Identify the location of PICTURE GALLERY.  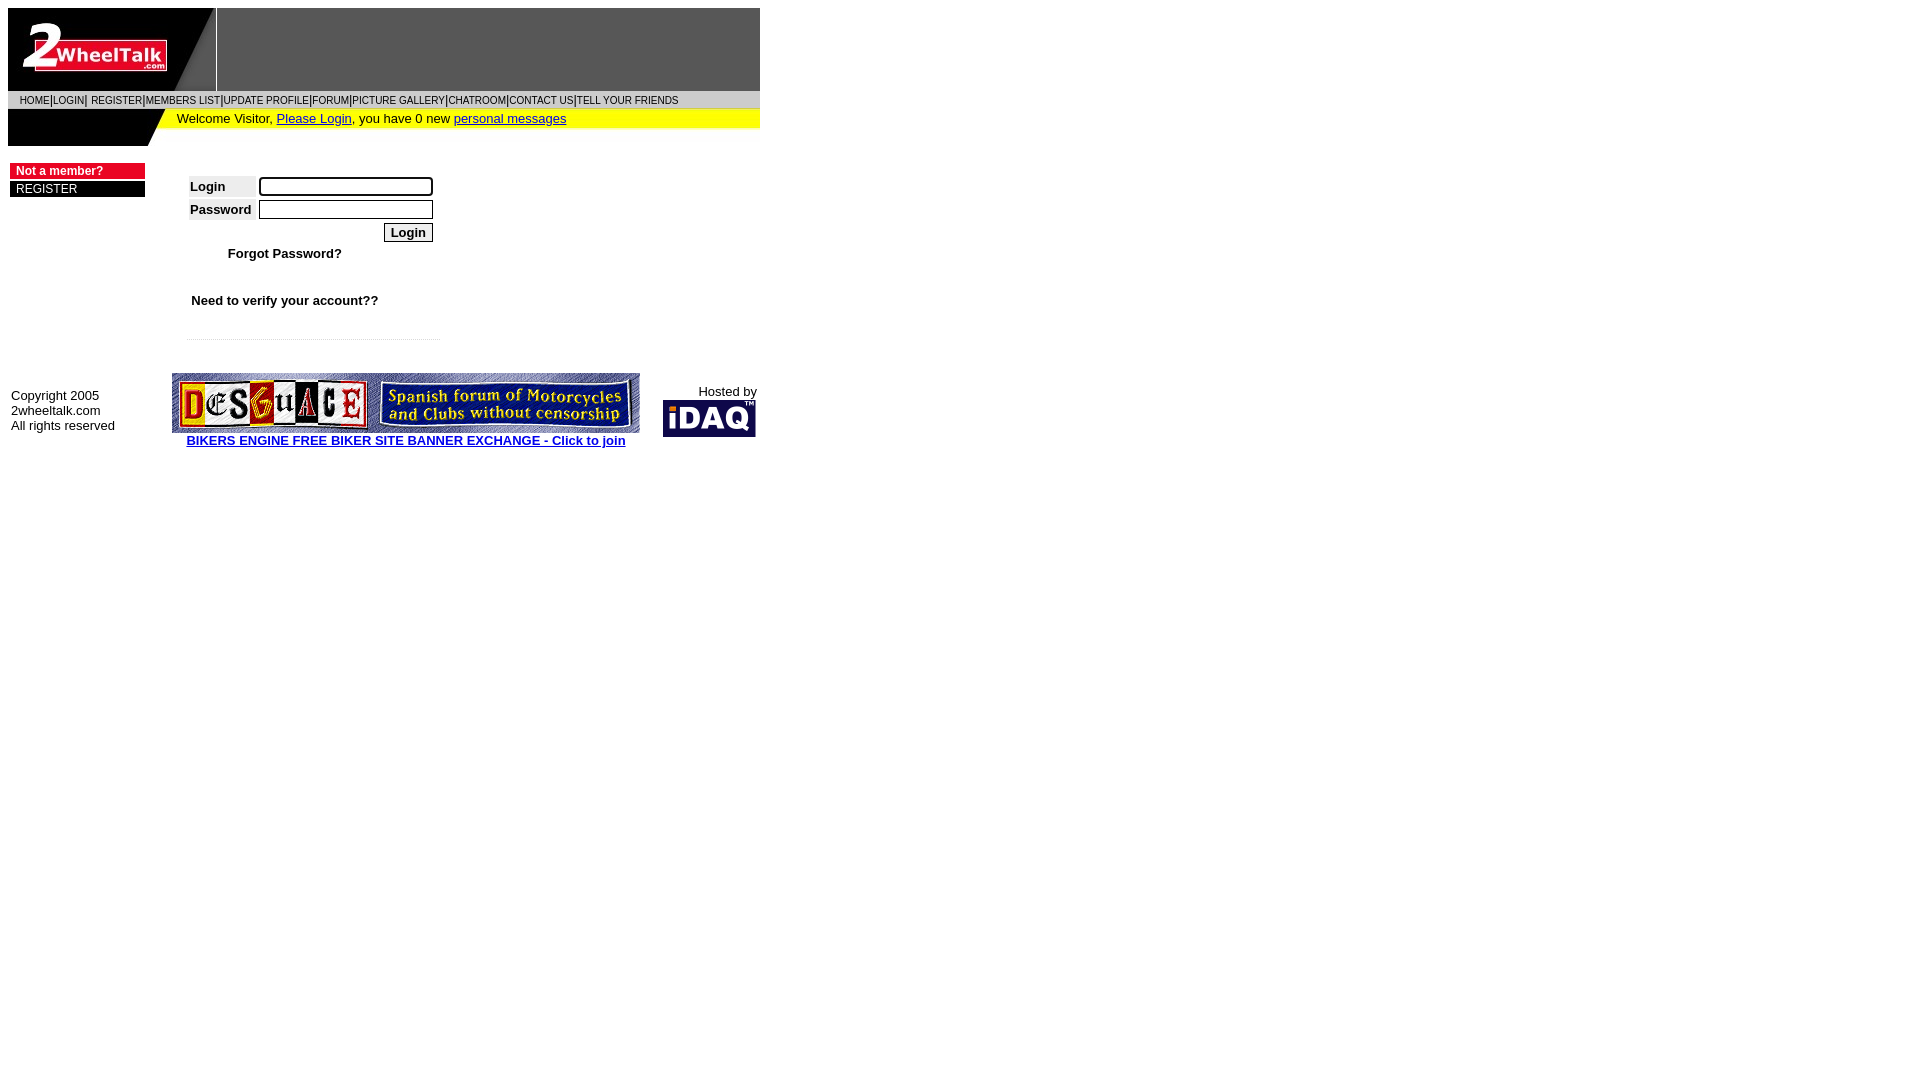
(398, 100).